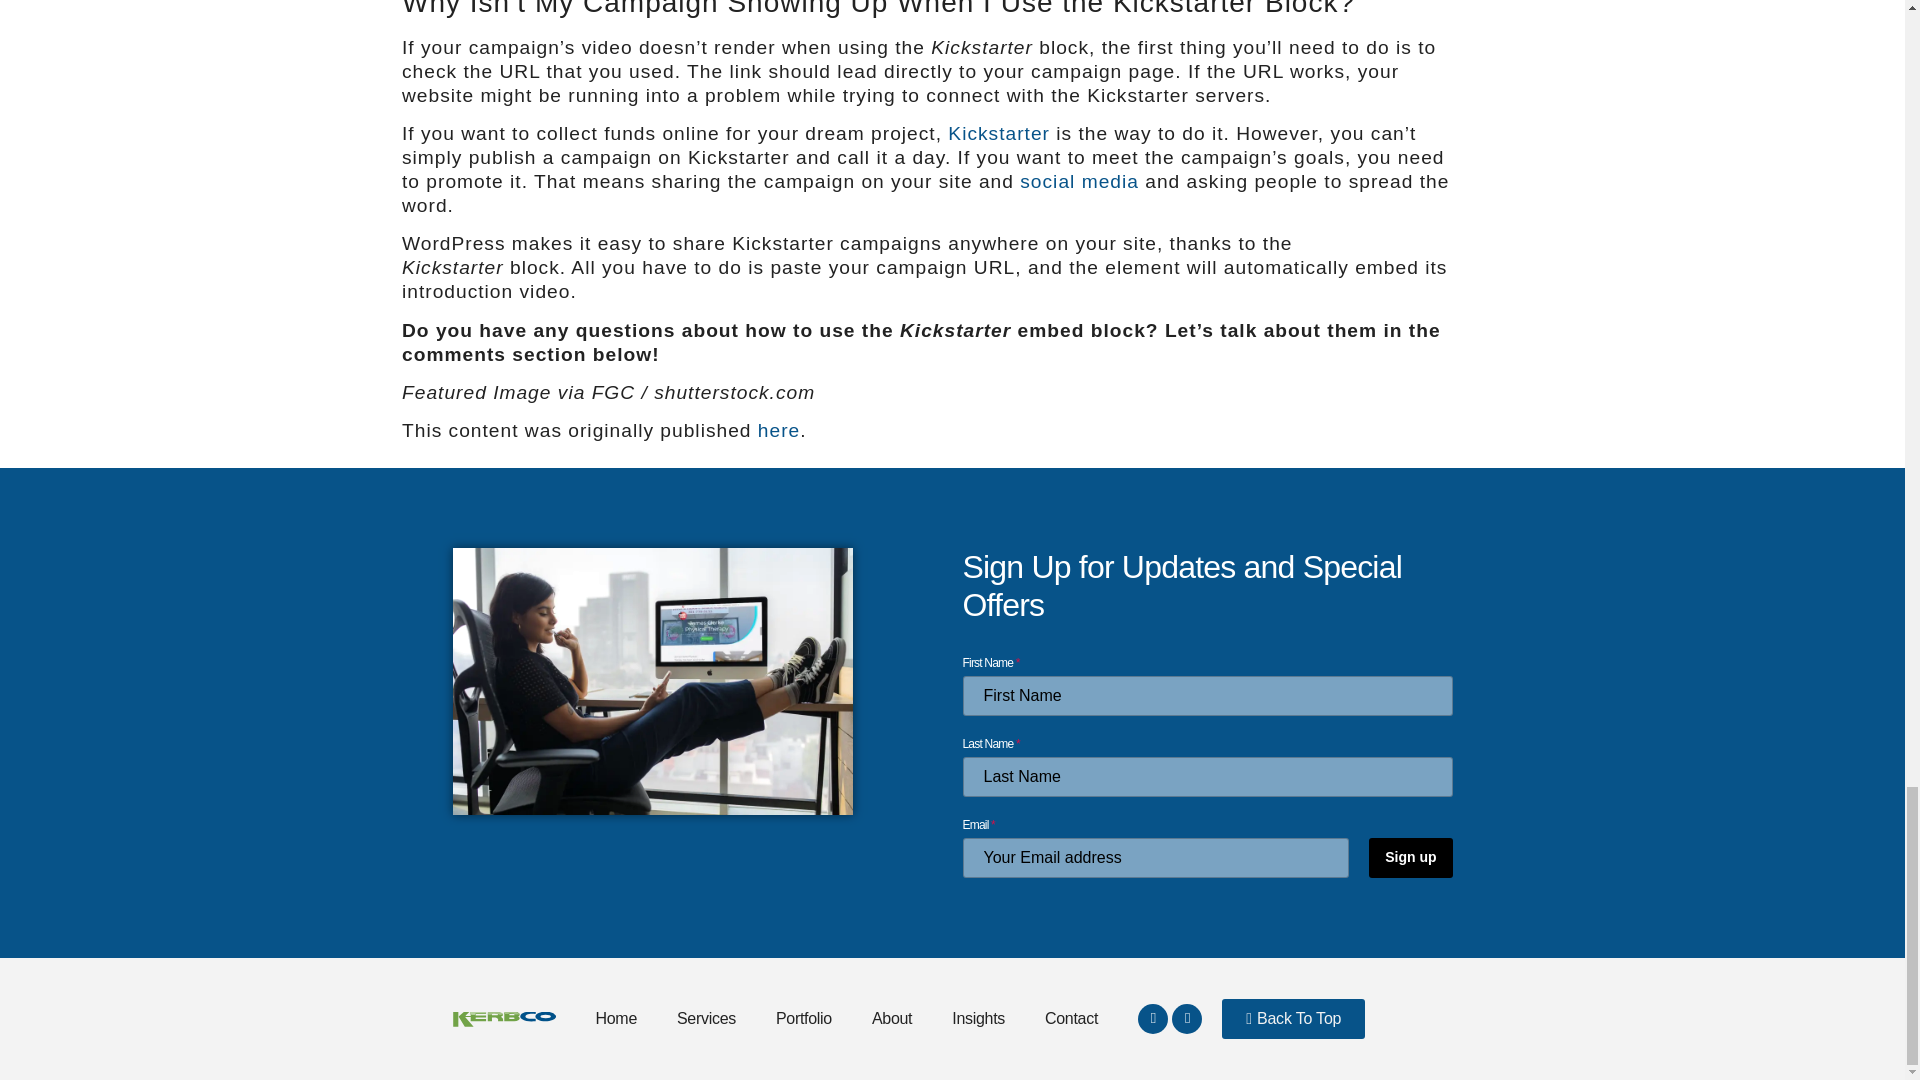 The image size is (1920, 1080). I want to click on Home, so click(616, 1018).